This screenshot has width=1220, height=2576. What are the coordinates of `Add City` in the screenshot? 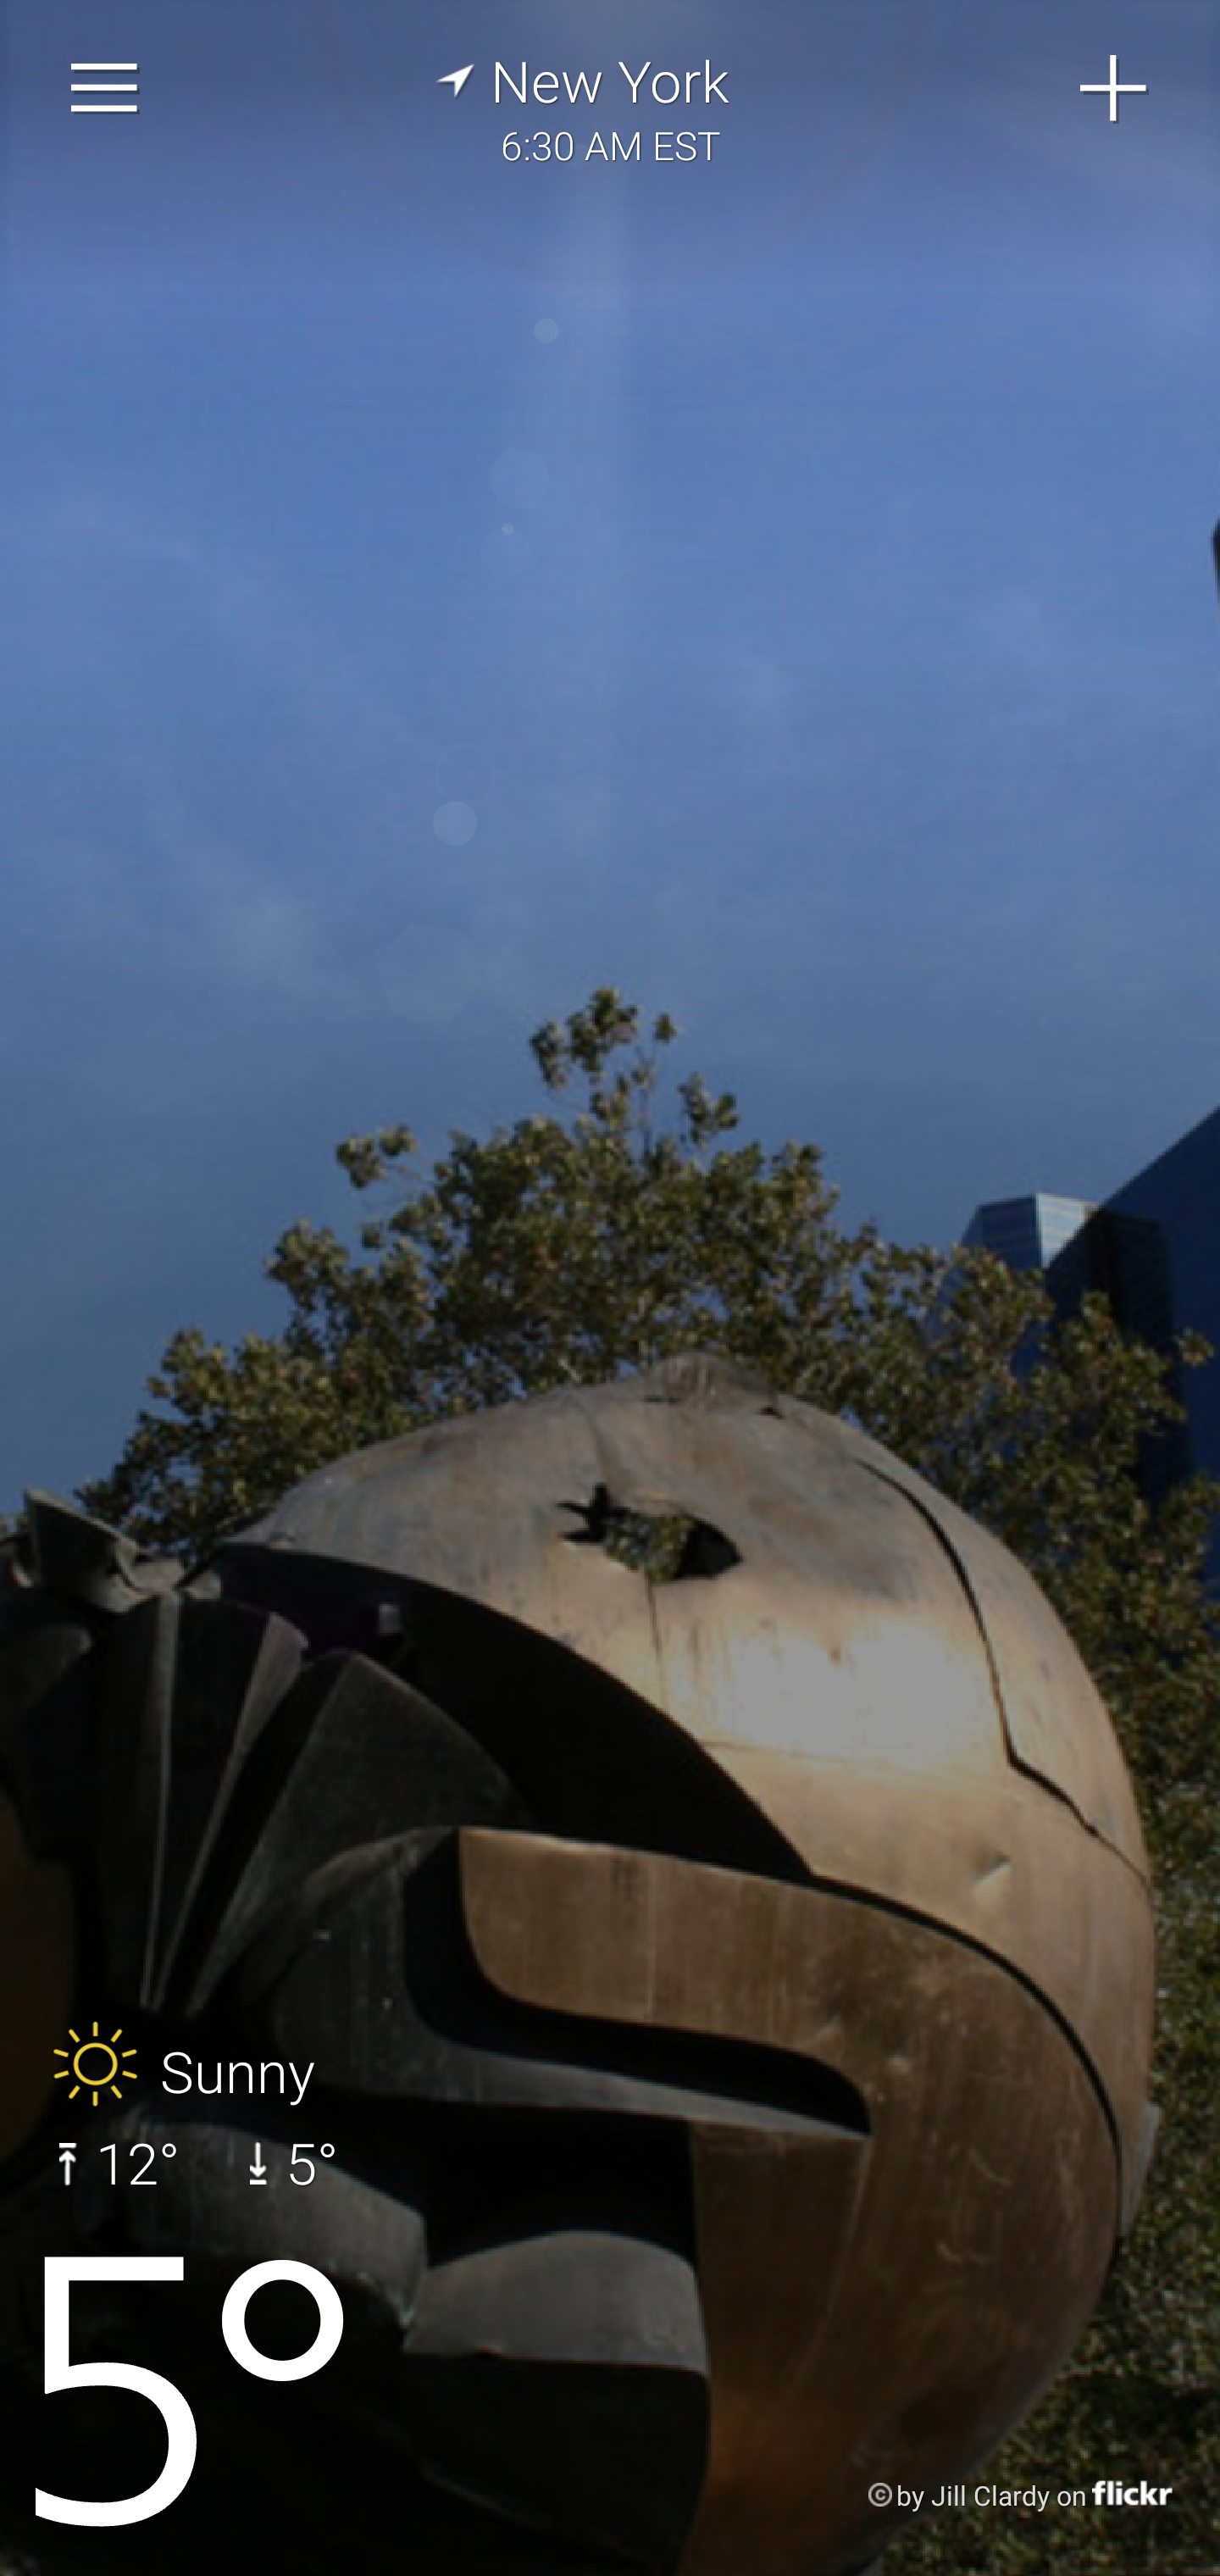 It's located at (1114, 88).